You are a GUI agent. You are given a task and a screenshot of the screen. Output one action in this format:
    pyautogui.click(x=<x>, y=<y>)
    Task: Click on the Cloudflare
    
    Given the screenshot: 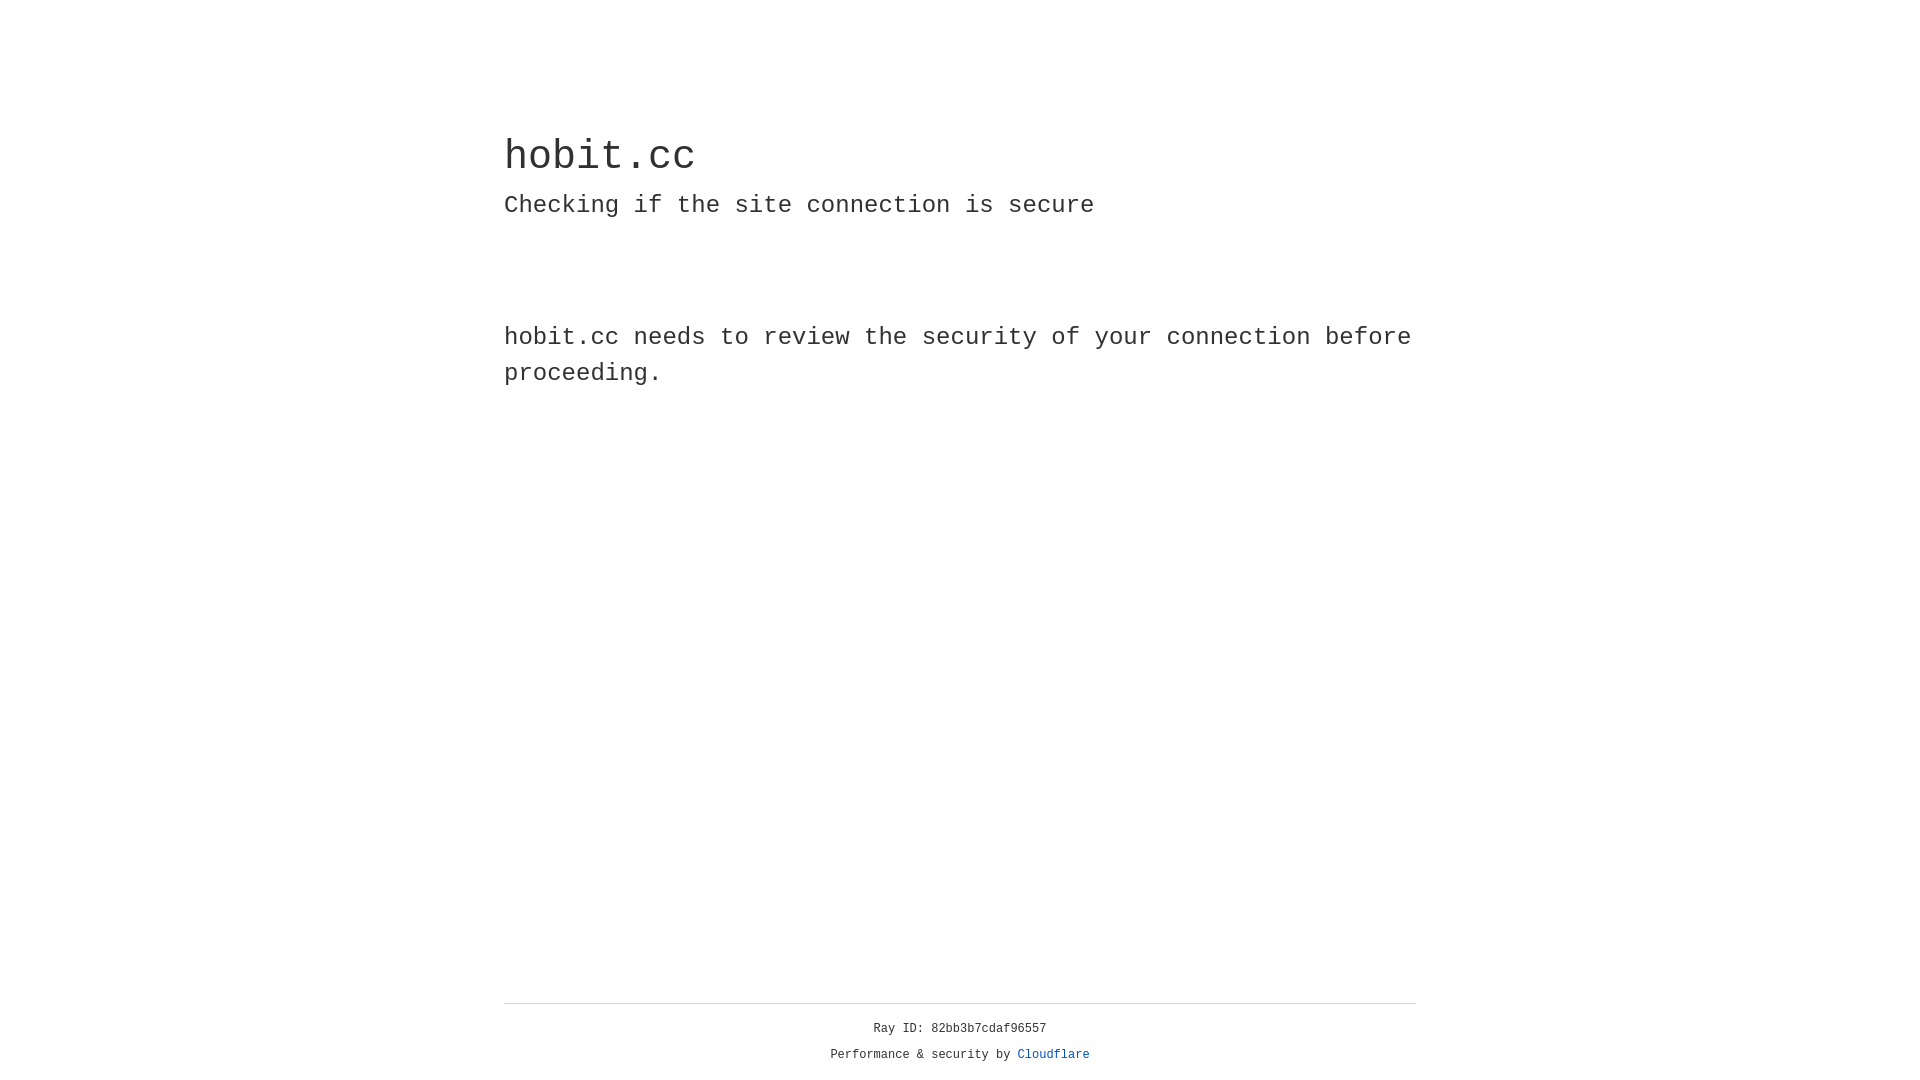 What is the action you would take?
    pyautogui.click(x=1054, y=1055)
    